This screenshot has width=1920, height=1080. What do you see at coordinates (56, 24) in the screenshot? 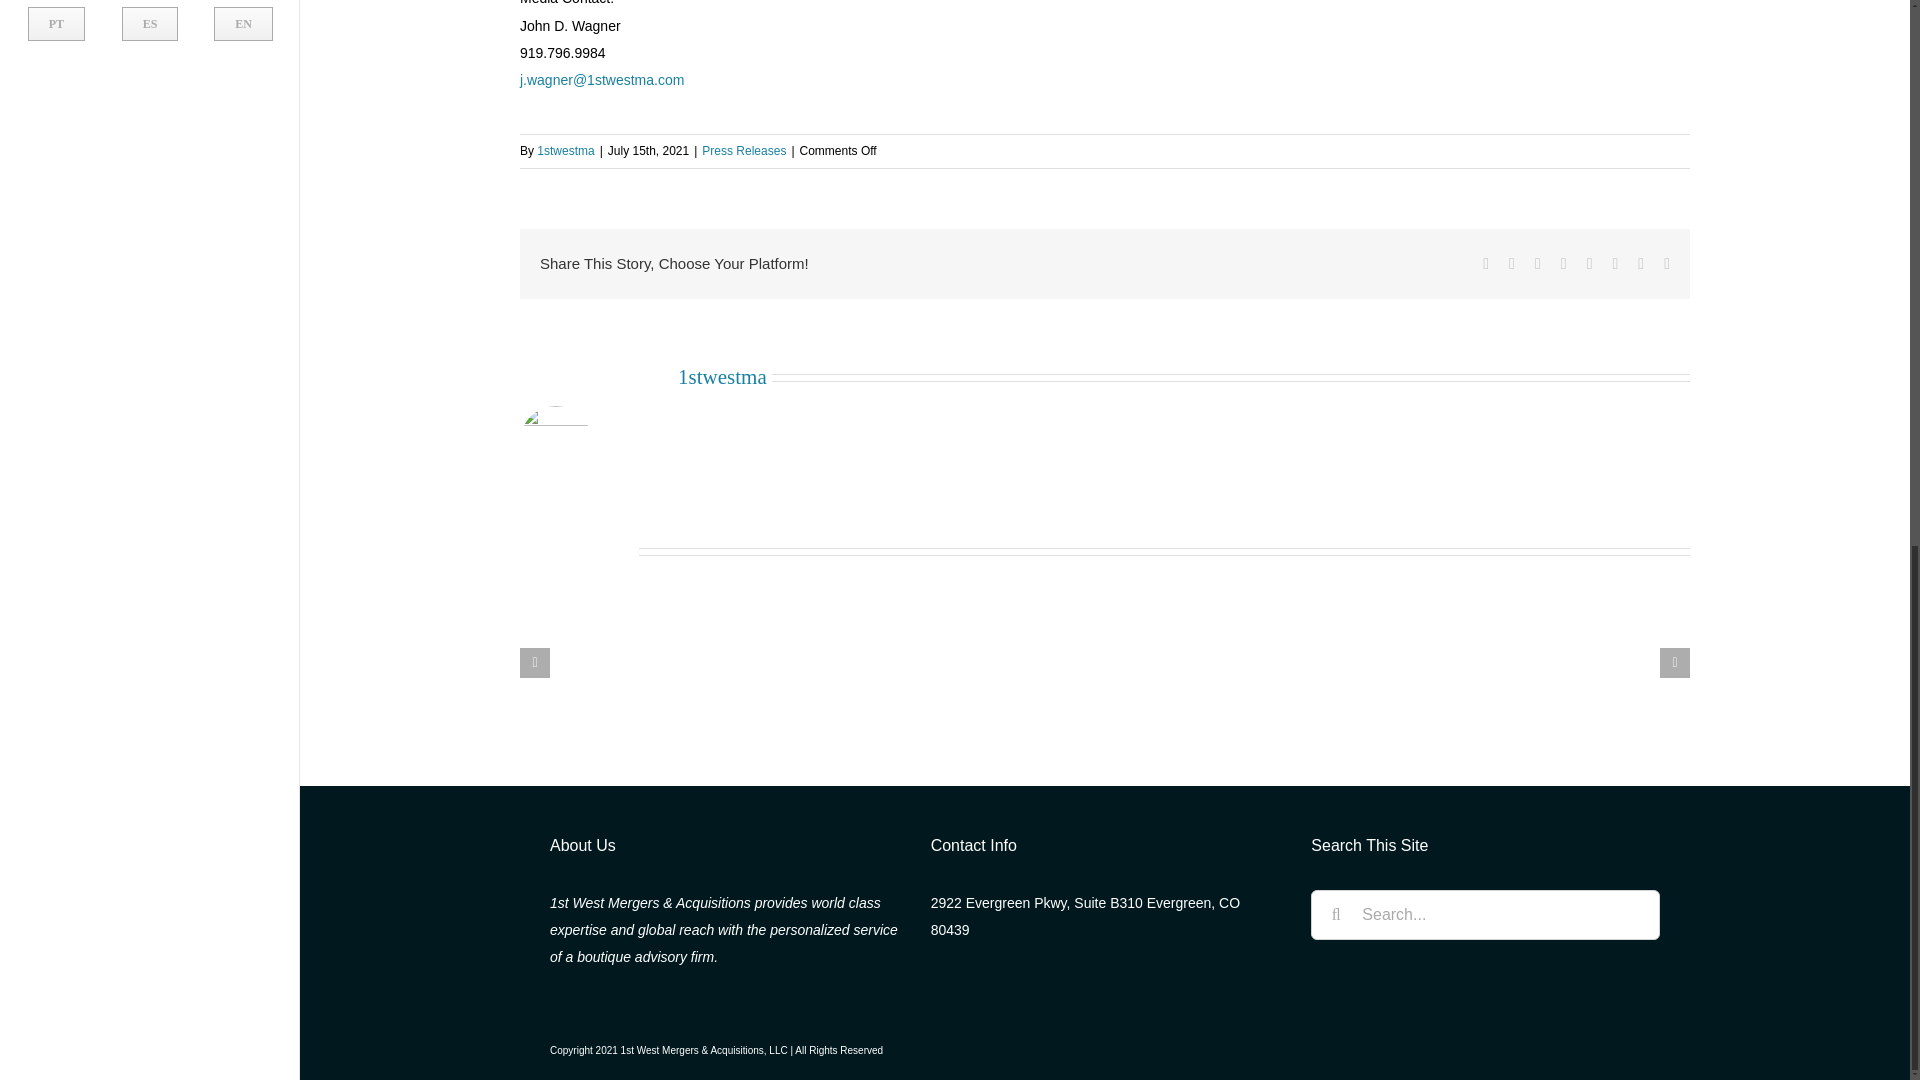
I see `Posts by 1stwestma` at bounding box center [56, 24].